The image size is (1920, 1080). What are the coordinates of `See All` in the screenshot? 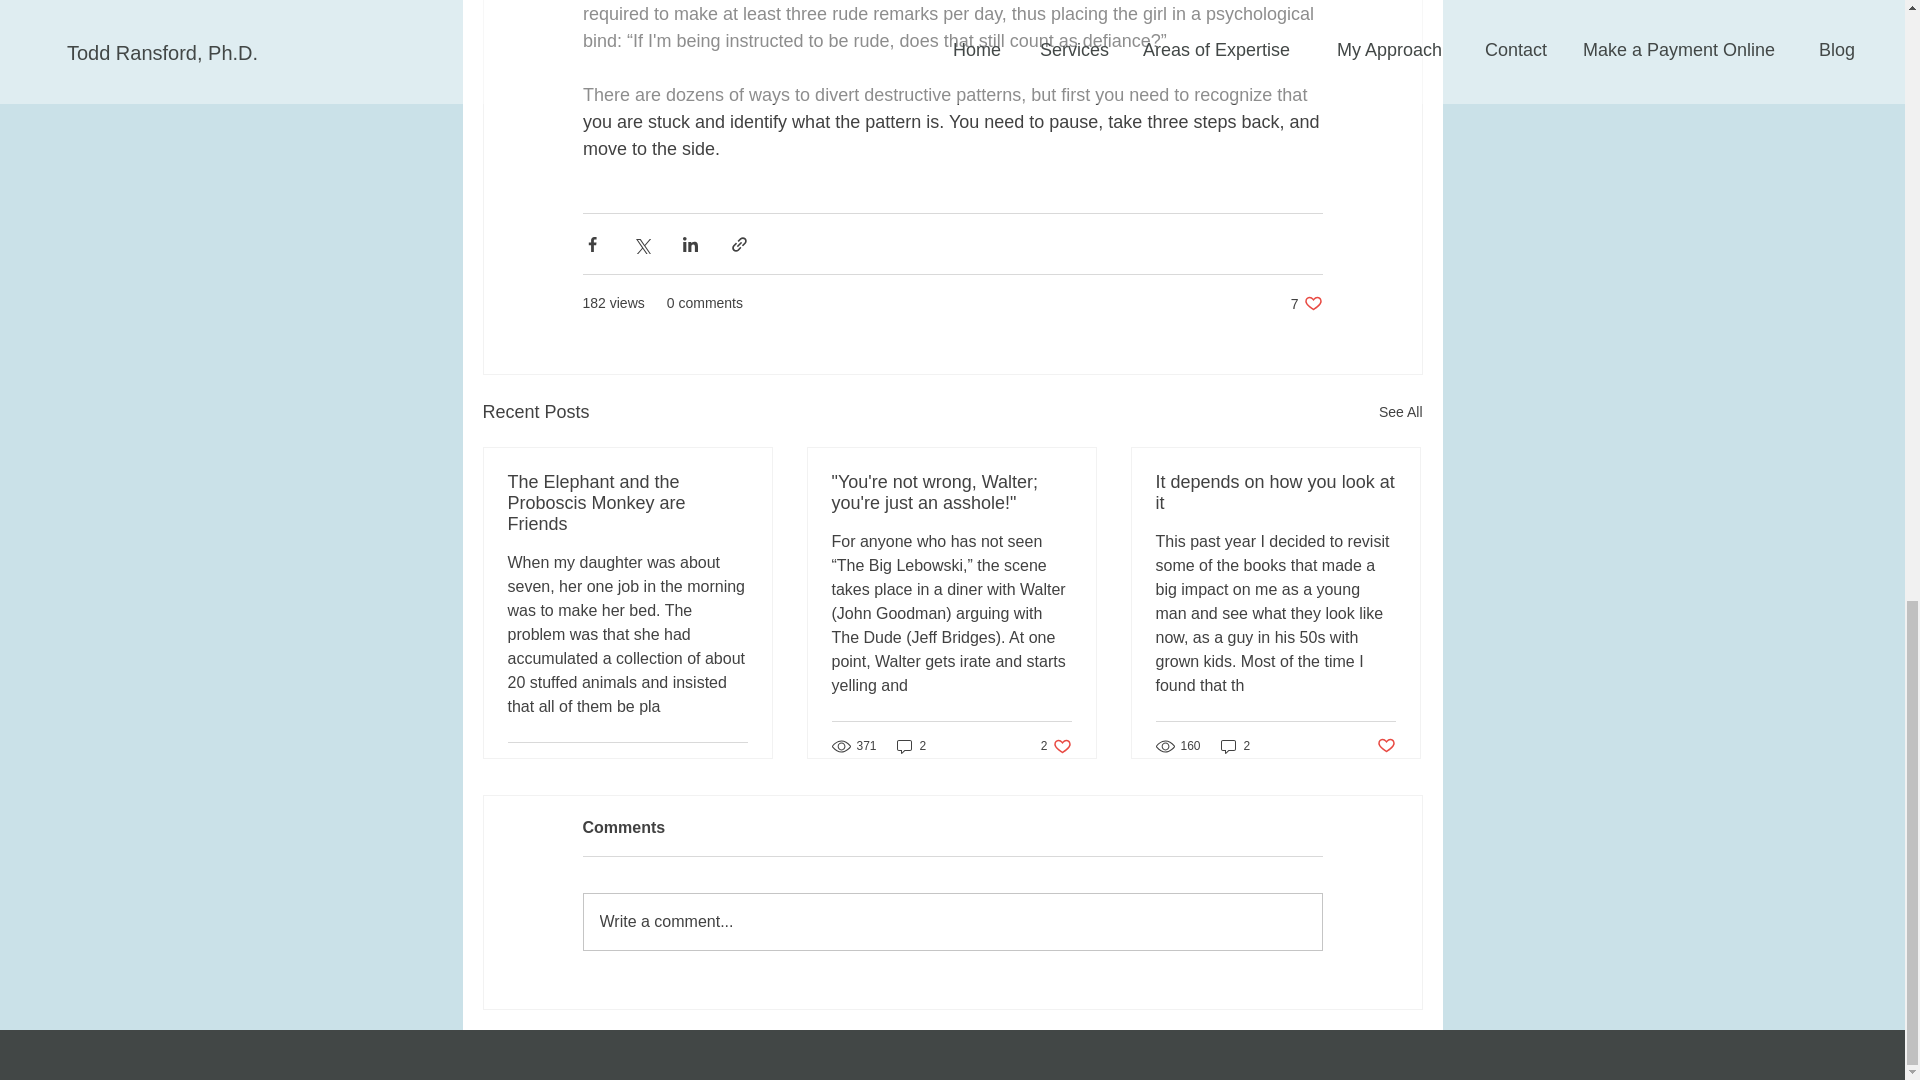 It's located at (1386, 746).